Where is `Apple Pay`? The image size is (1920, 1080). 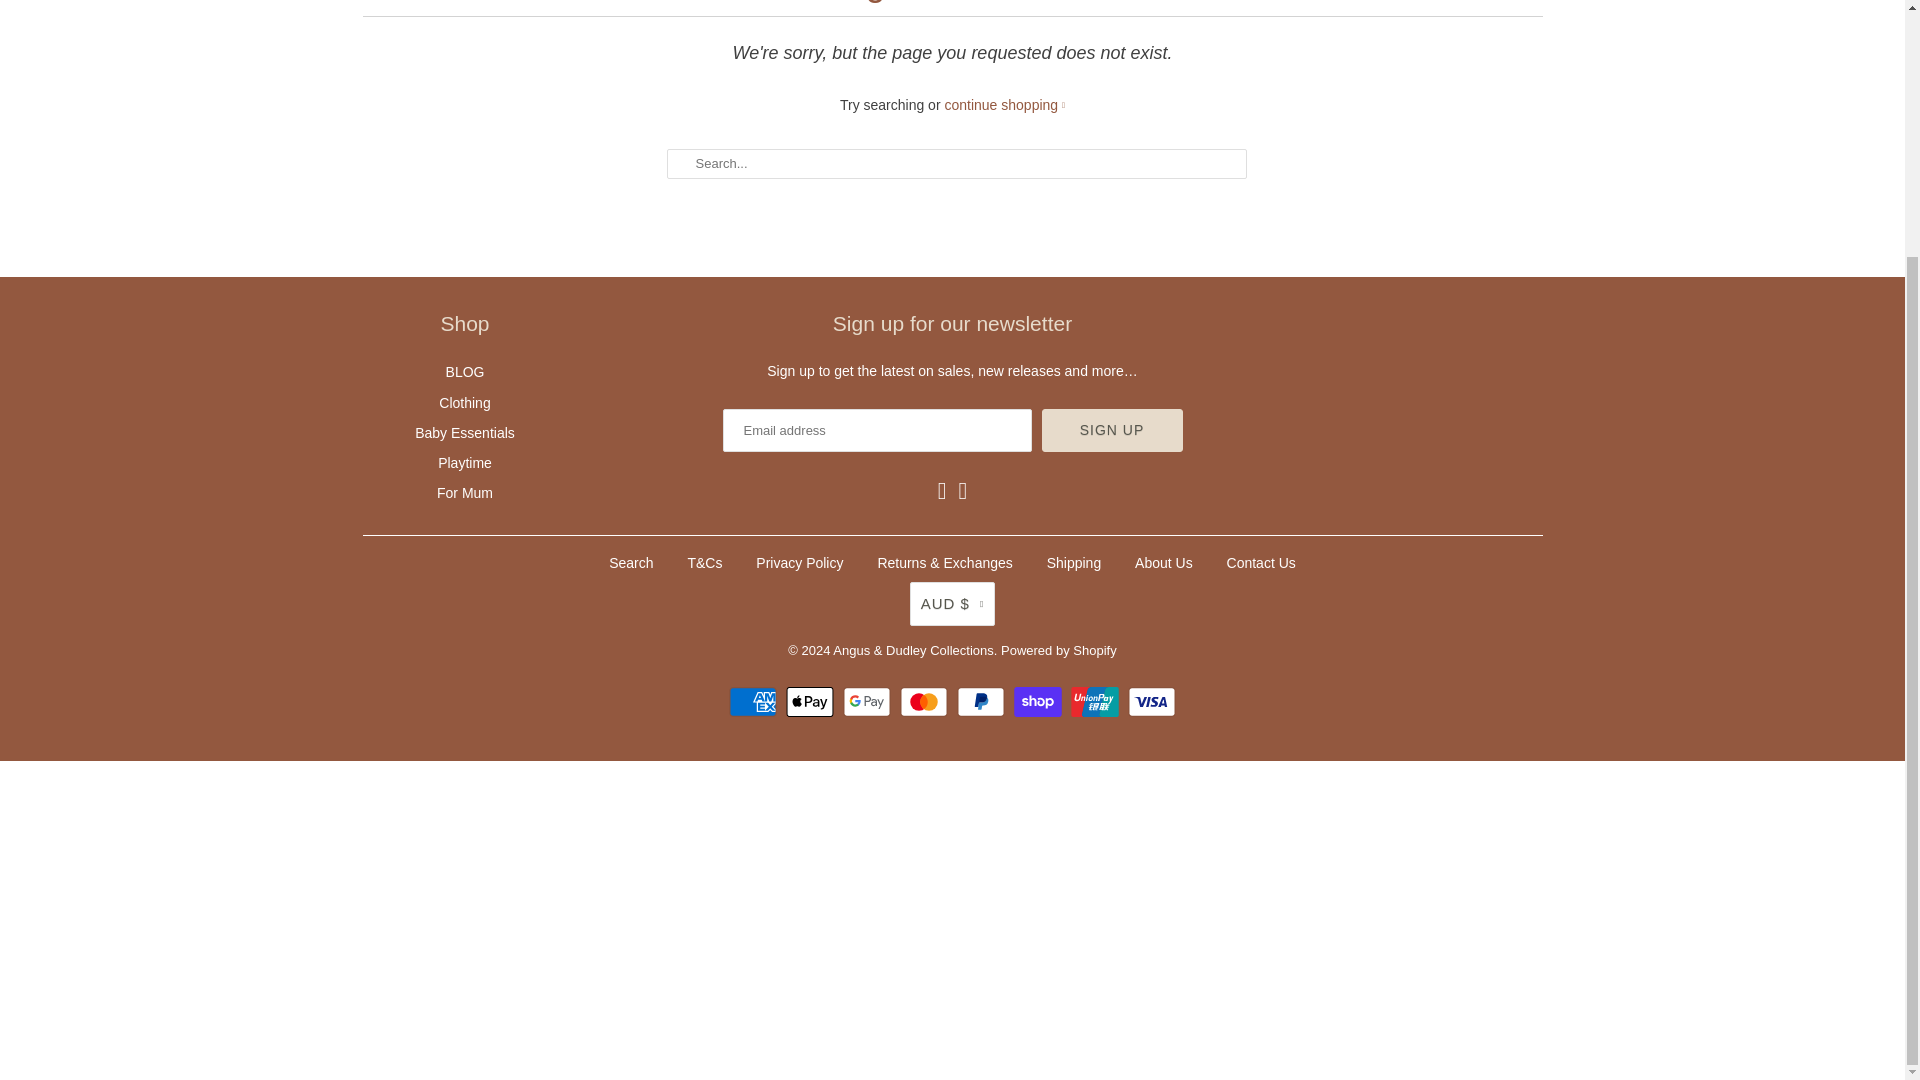
Apple Pay is located at coordinates (812, 702).